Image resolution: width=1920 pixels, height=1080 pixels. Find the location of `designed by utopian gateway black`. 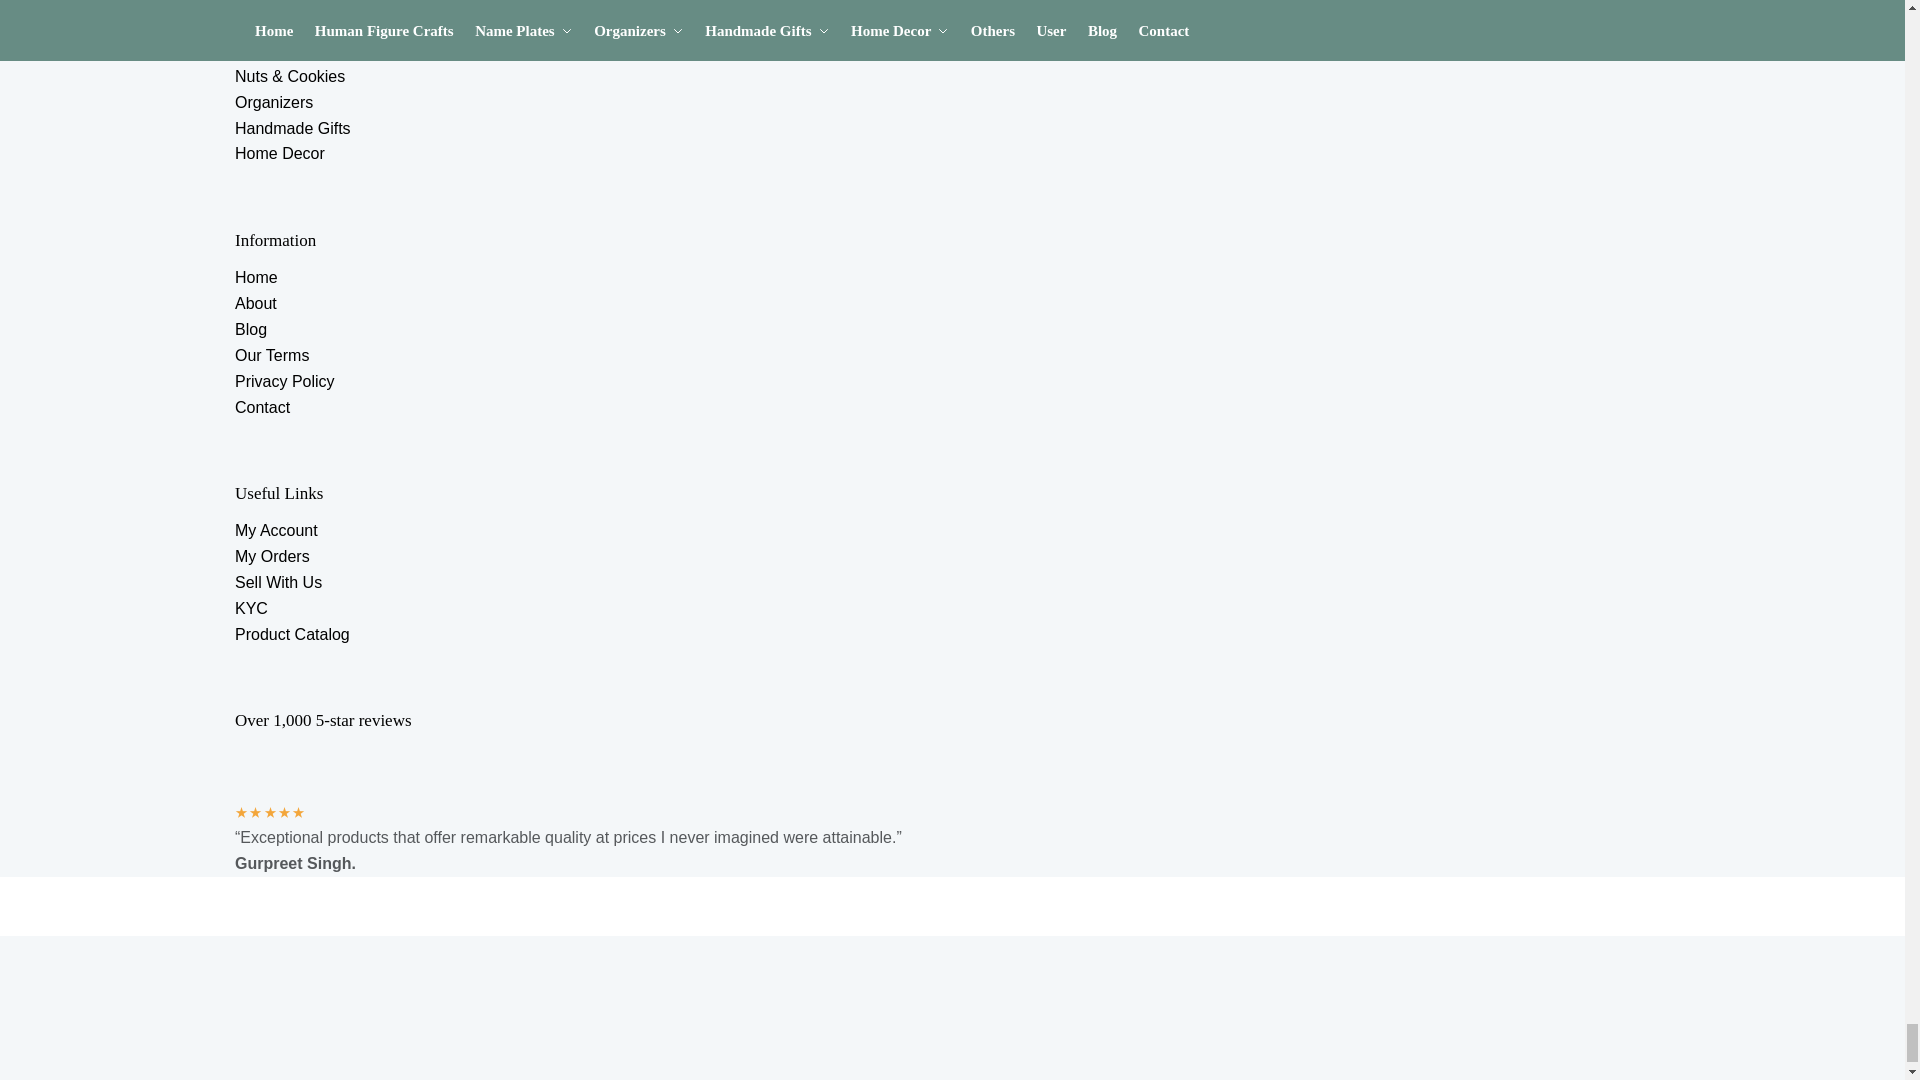

designed by utopian gateway black is located at coordinates (434, 956).